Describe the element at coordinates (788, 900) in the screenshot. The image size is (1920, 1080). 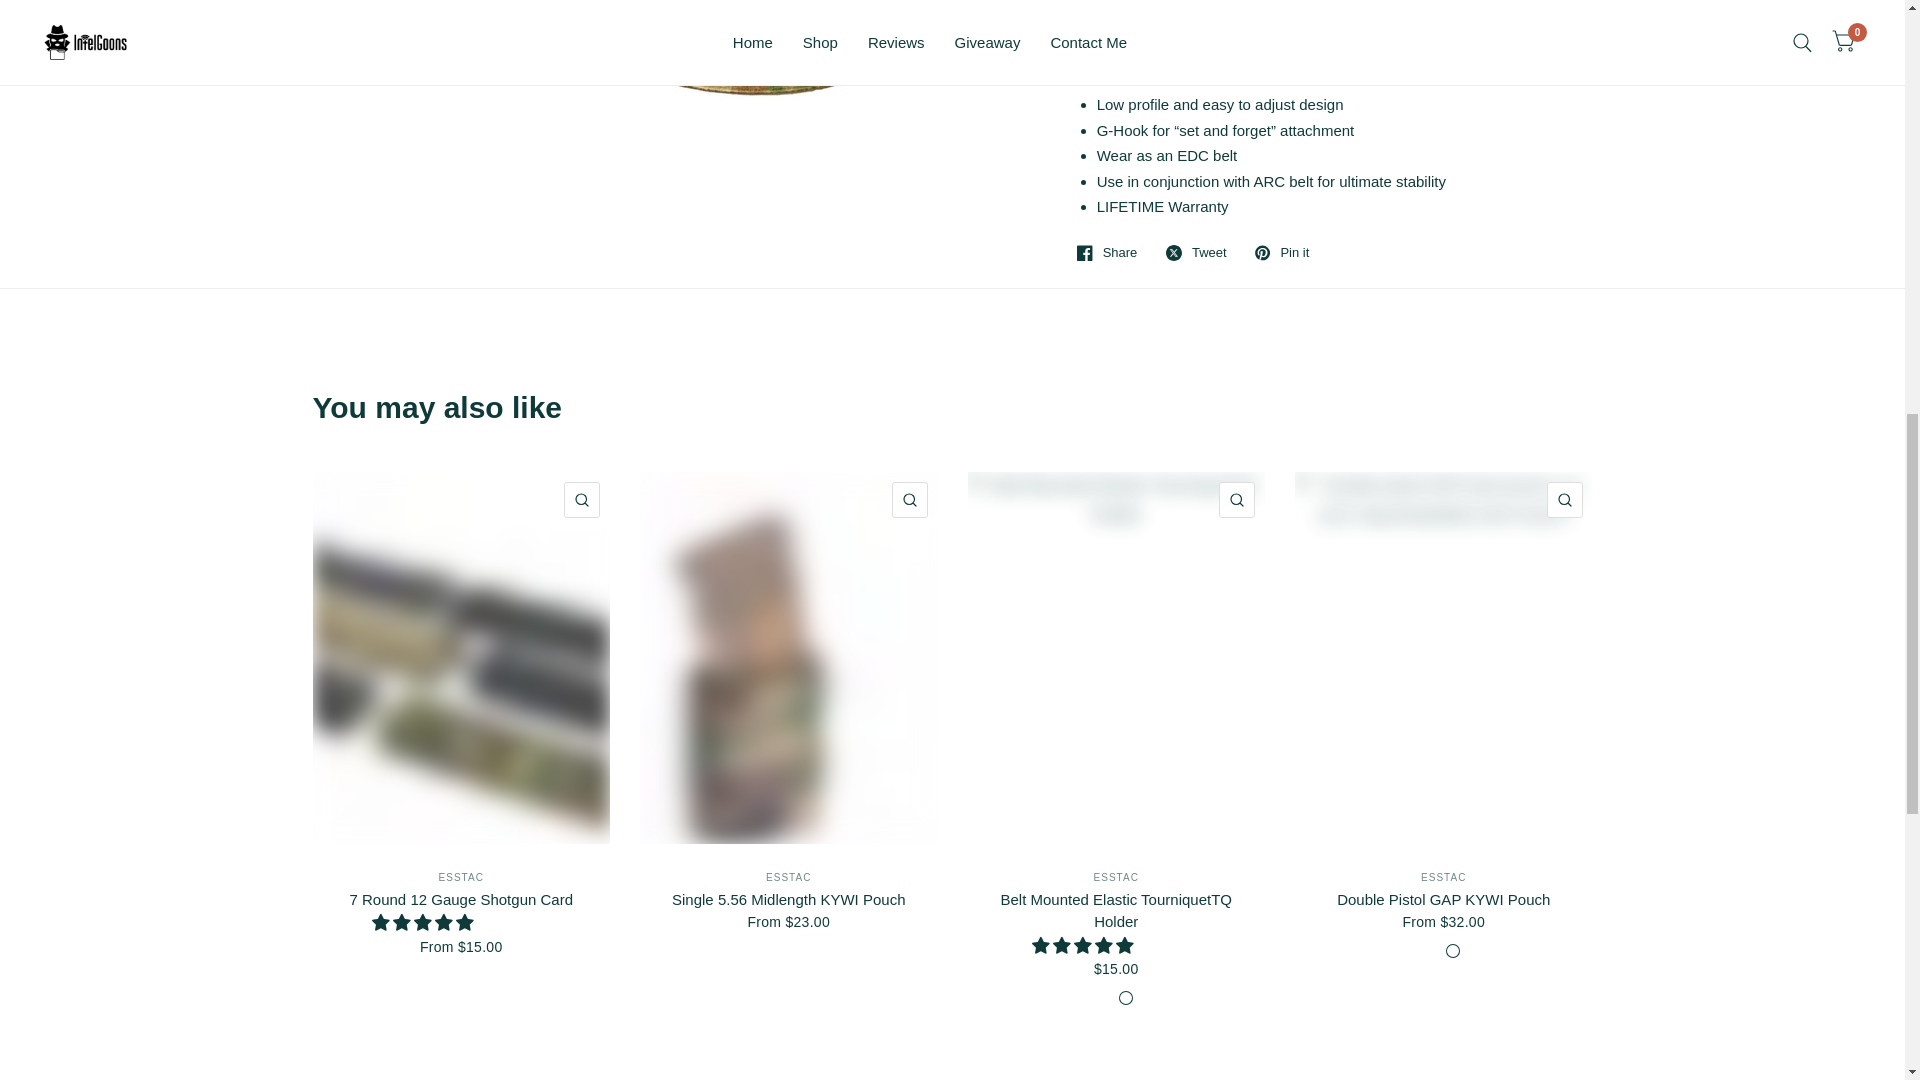
I see `Single 5.56 Midlength KYWI Pouch` at that location.